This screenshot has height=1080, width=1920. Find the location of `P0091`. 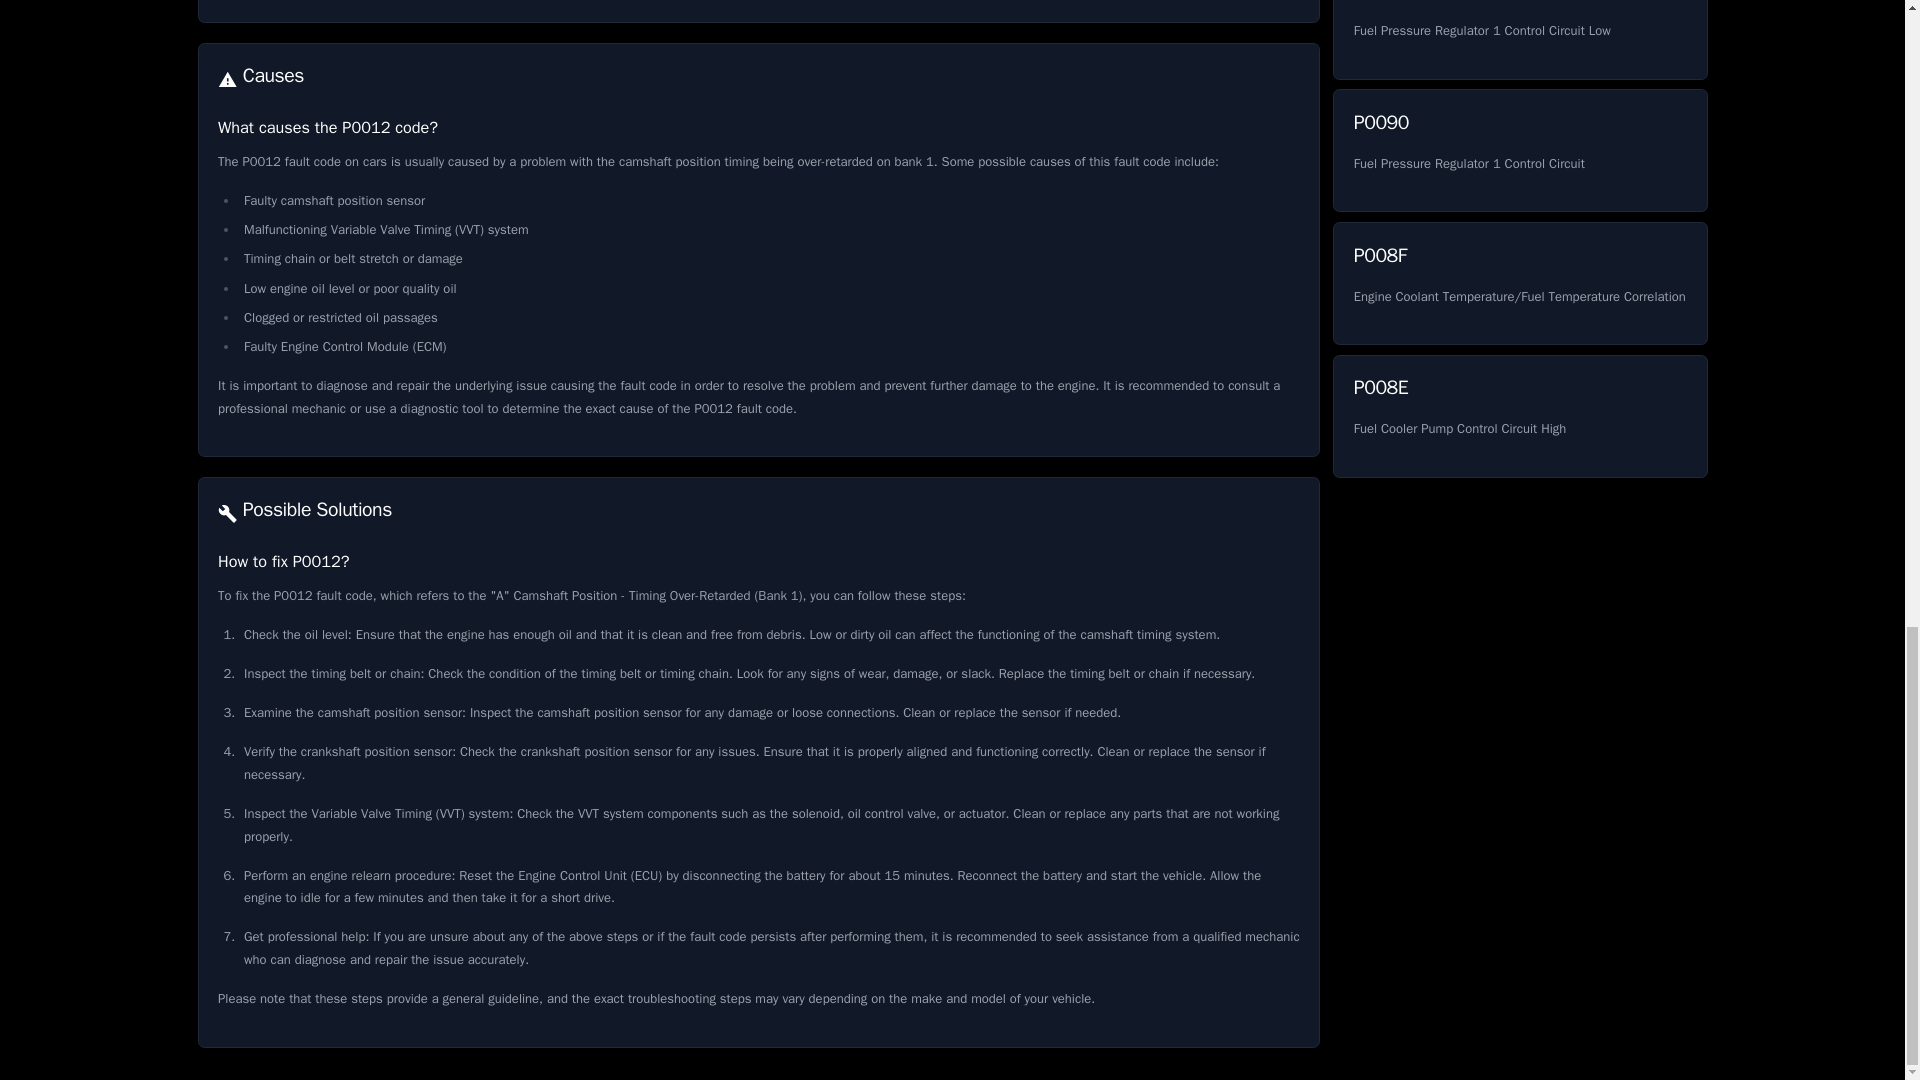

P0091 is located at coordinates (1519, 416).